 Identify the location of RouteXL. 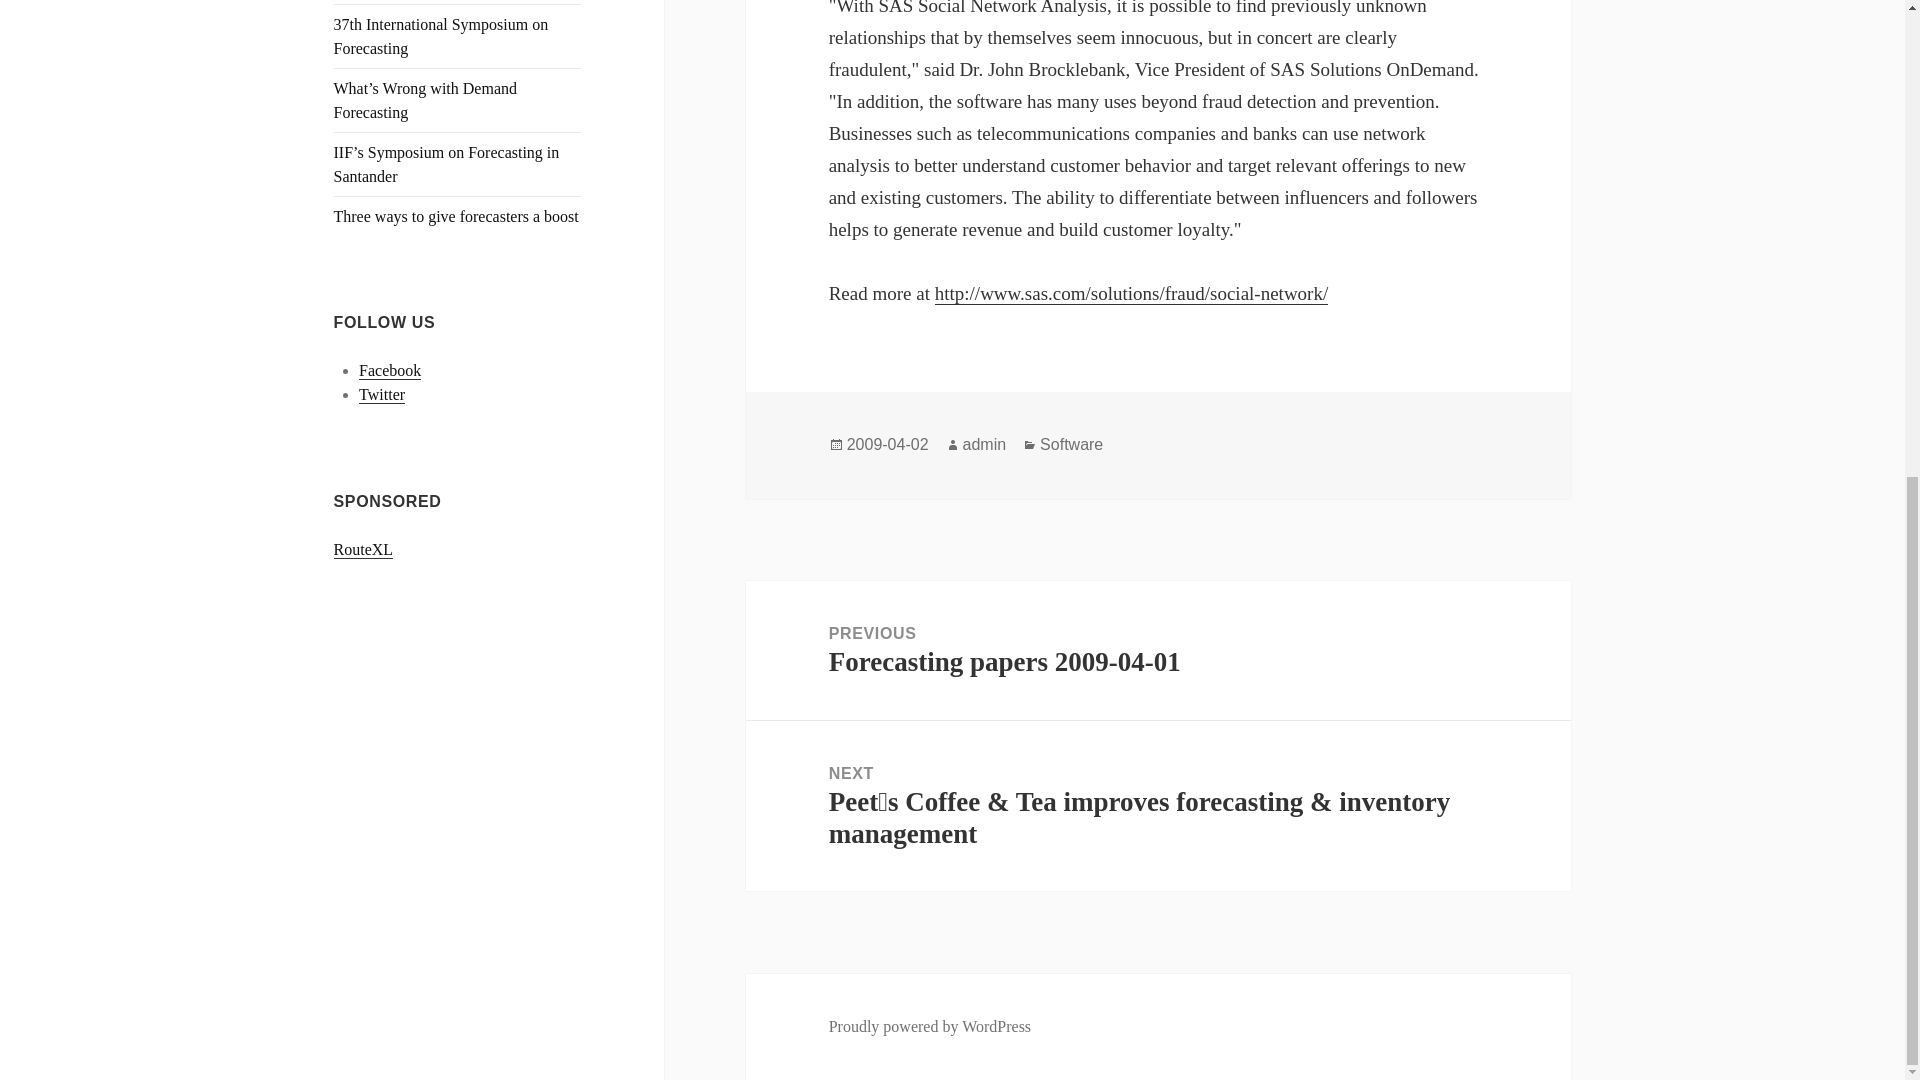
(364, 550).